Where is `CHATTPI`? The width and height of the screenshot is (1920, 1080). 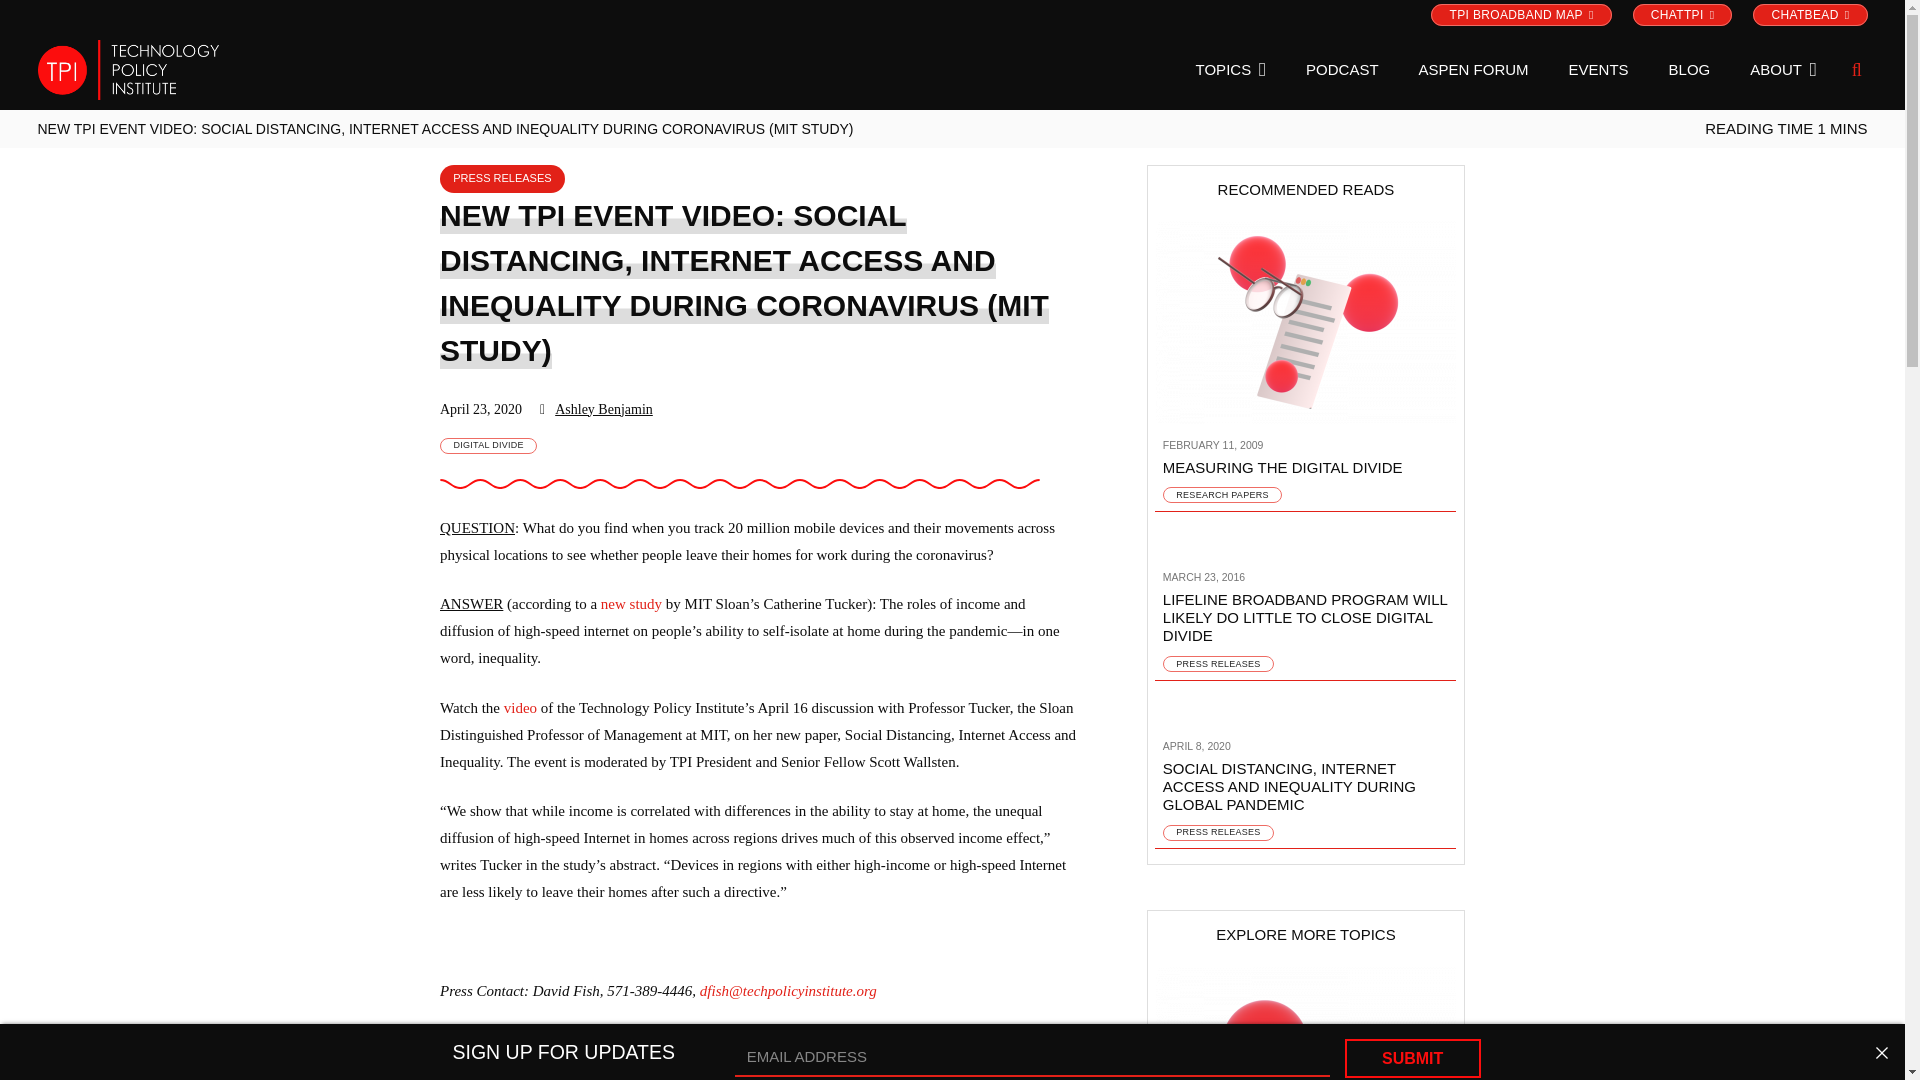
CHATTPI is located at coordinates (1683, 14).